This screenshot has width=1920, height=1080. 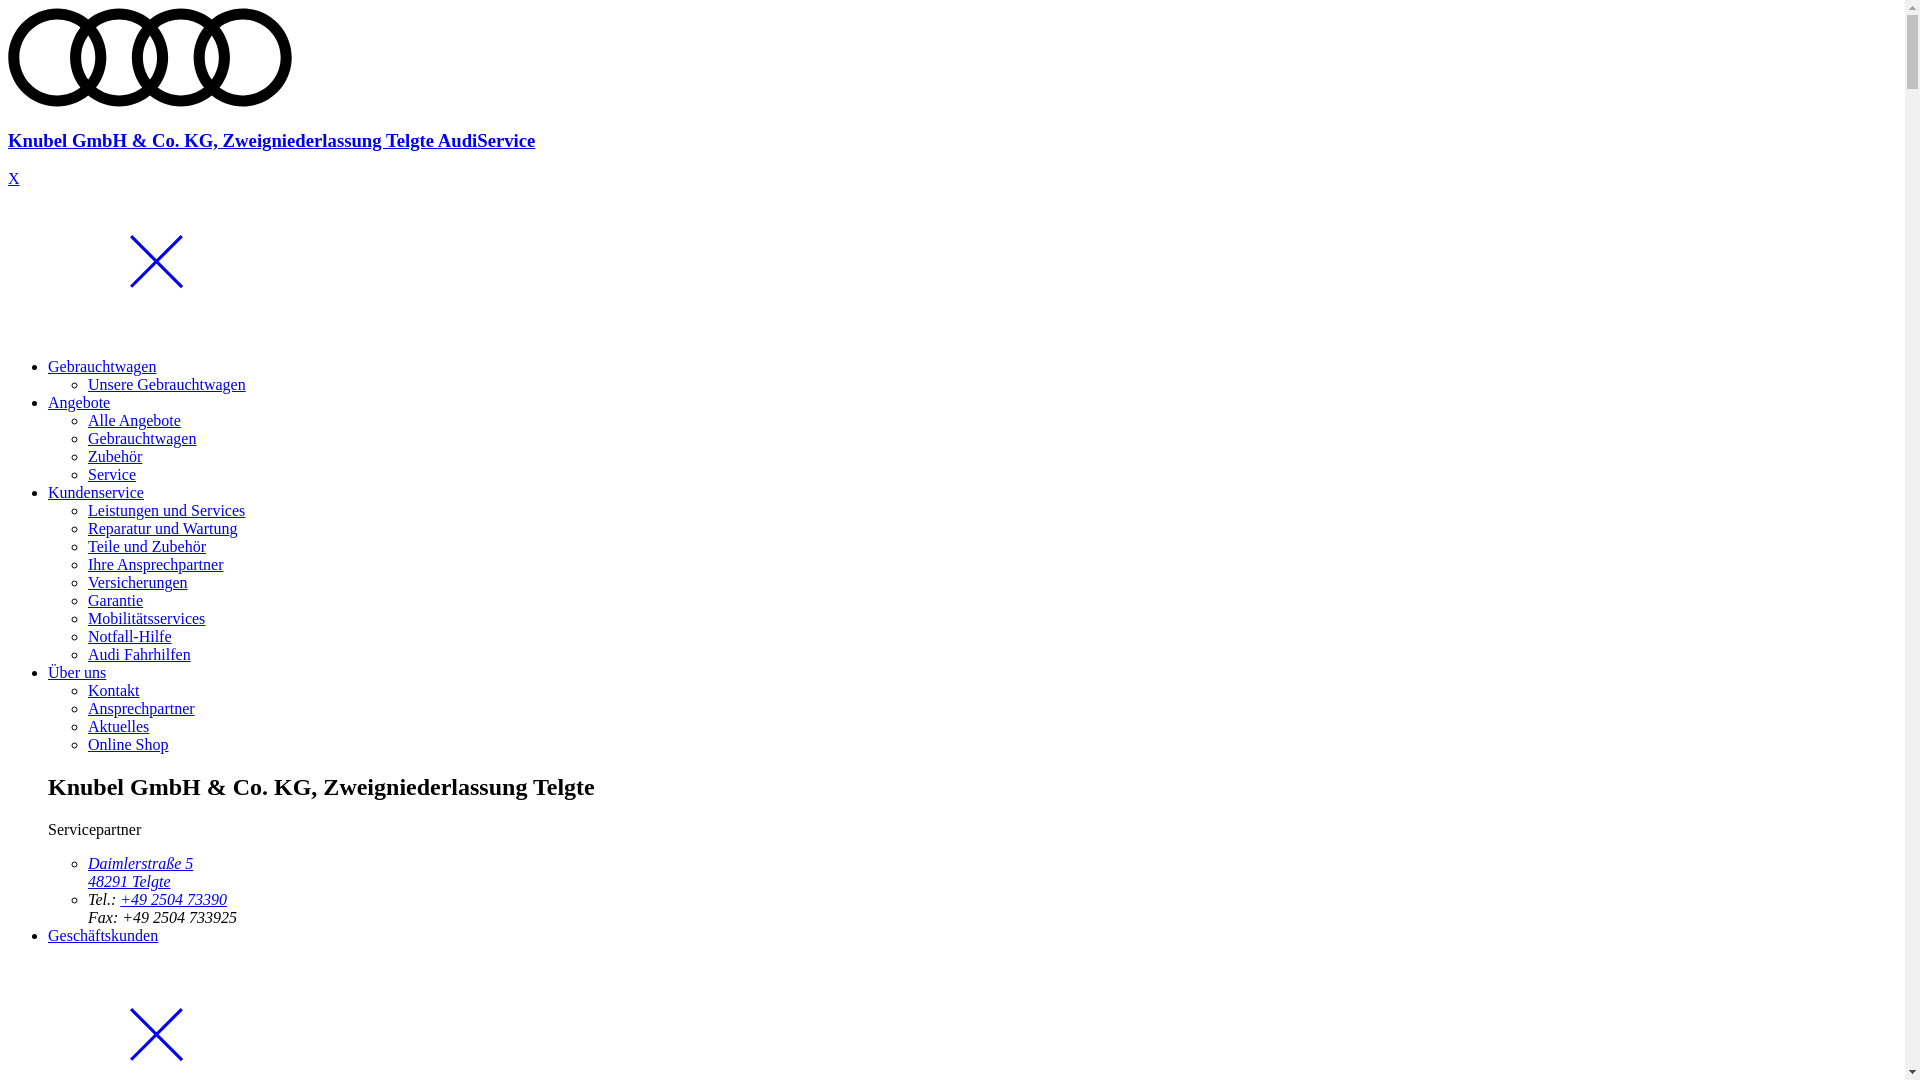 I want to click on Reparatur und Wartung, so click(x=162, y=528).